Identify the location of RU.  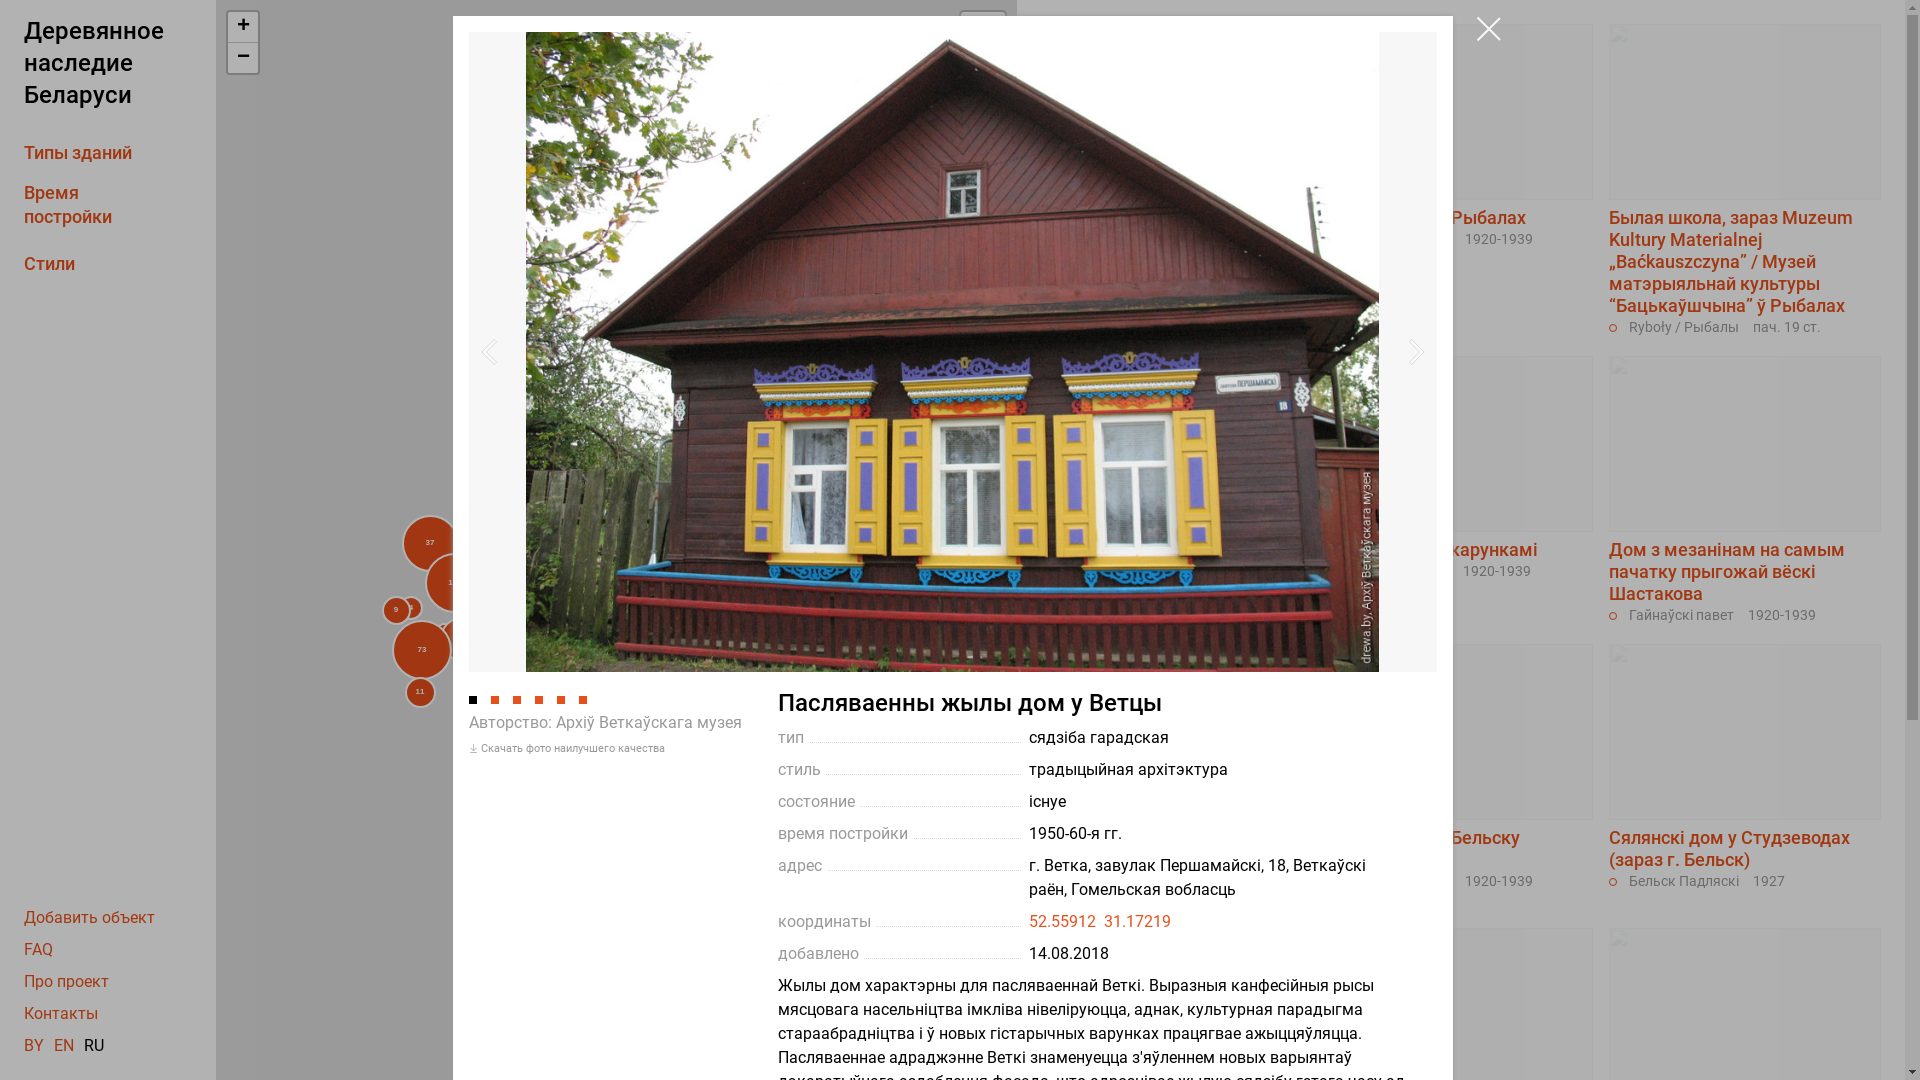
(94, 1046).